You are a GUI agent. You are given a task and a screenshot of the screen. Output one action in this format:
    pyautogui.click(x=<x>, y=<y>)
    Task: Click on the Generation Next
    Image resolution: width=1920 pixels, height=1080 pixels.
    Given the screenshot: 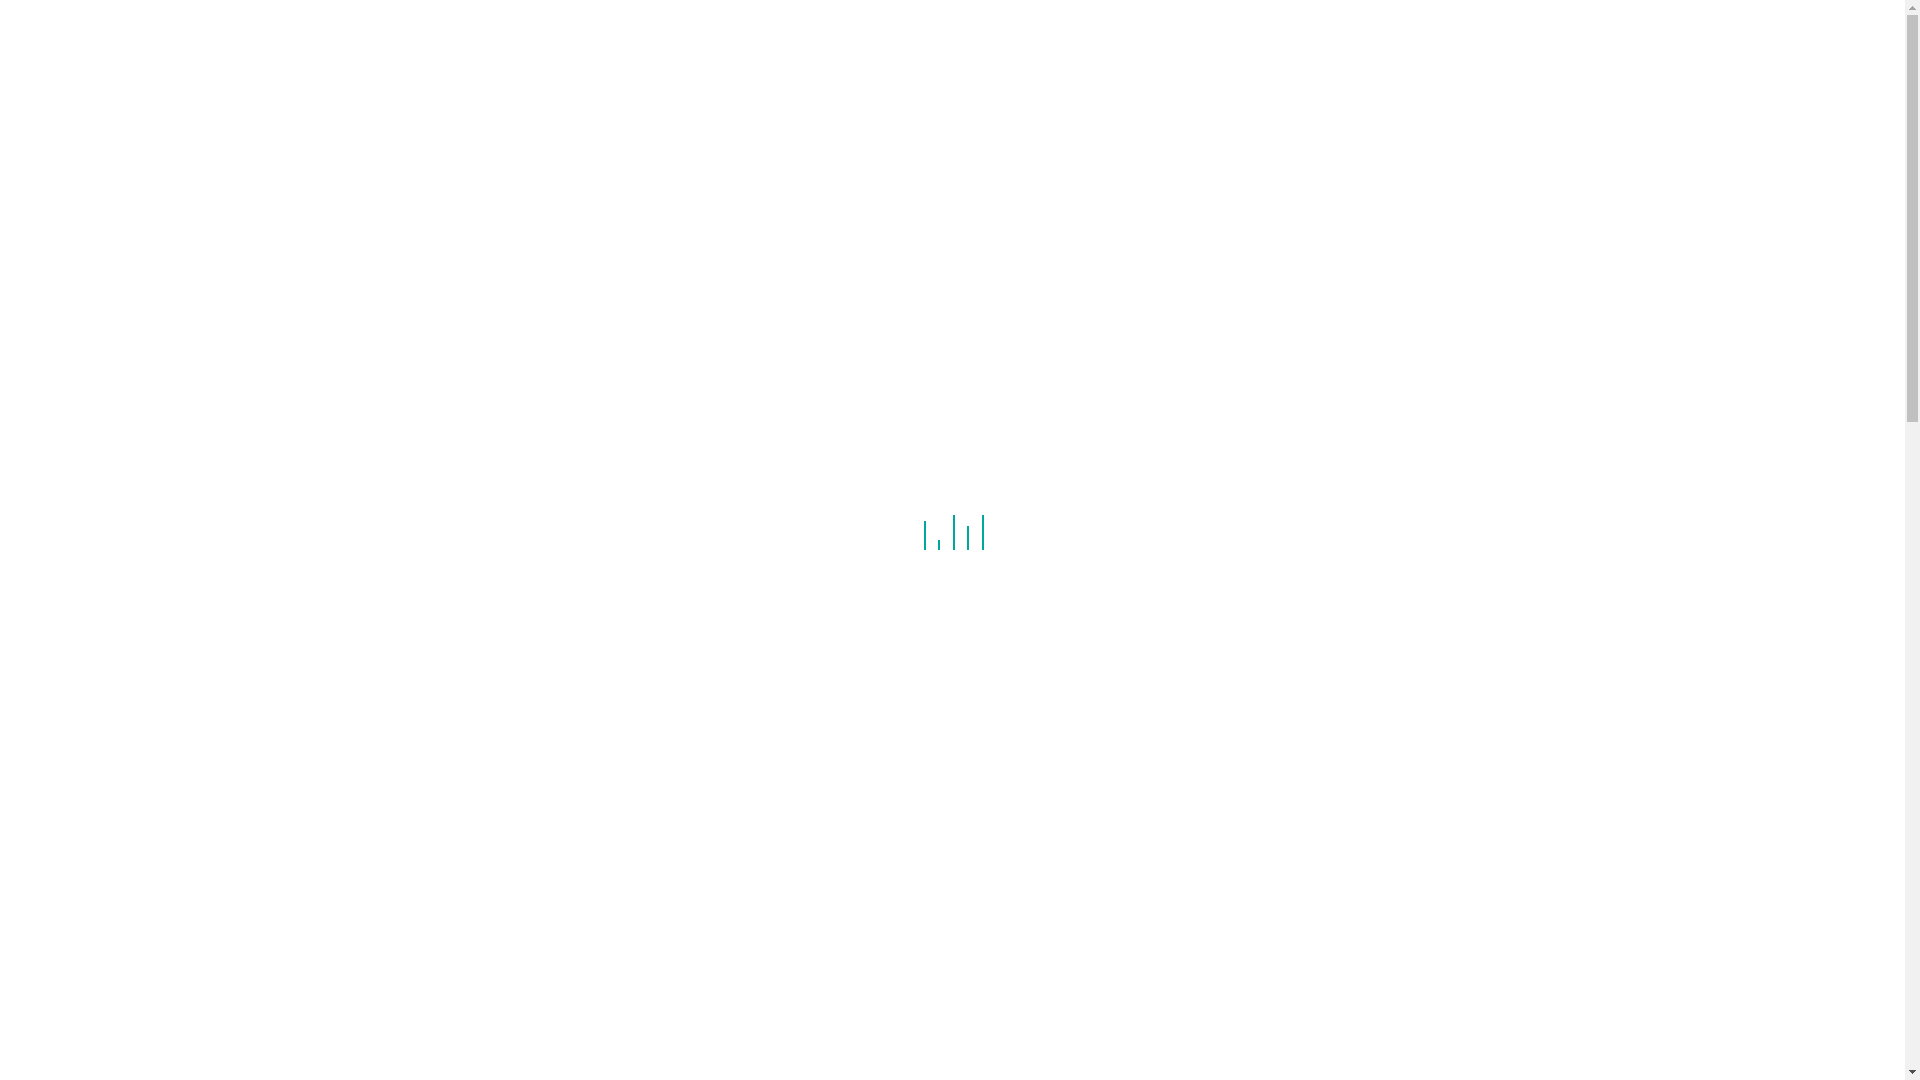 What is the action you would take?
    pyautogui.click(x=1282, y=874)
    